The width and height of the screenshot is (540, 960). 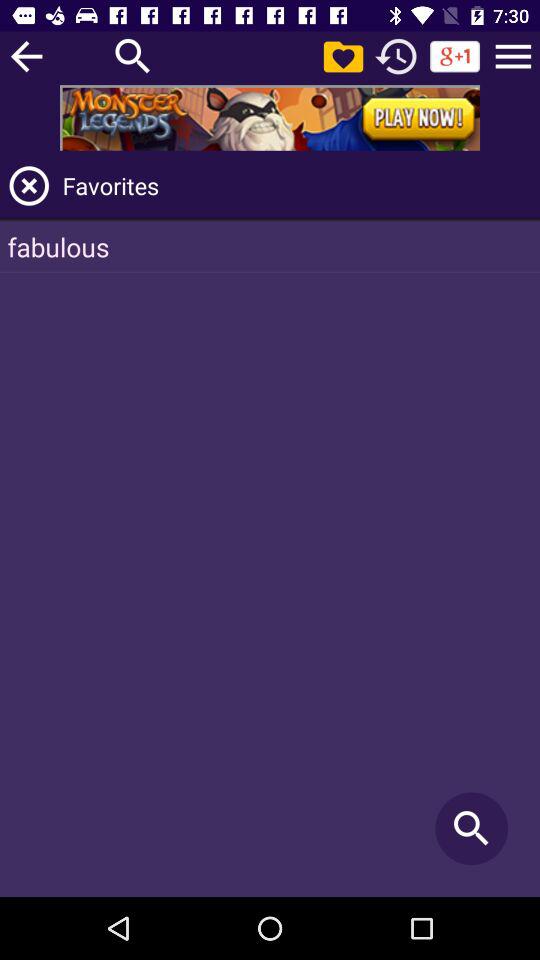 What do you see at coordinates (472, 828) in the screenshot?
I see `turn off the item at the bottom right corner` at bounding box center [472, 828].